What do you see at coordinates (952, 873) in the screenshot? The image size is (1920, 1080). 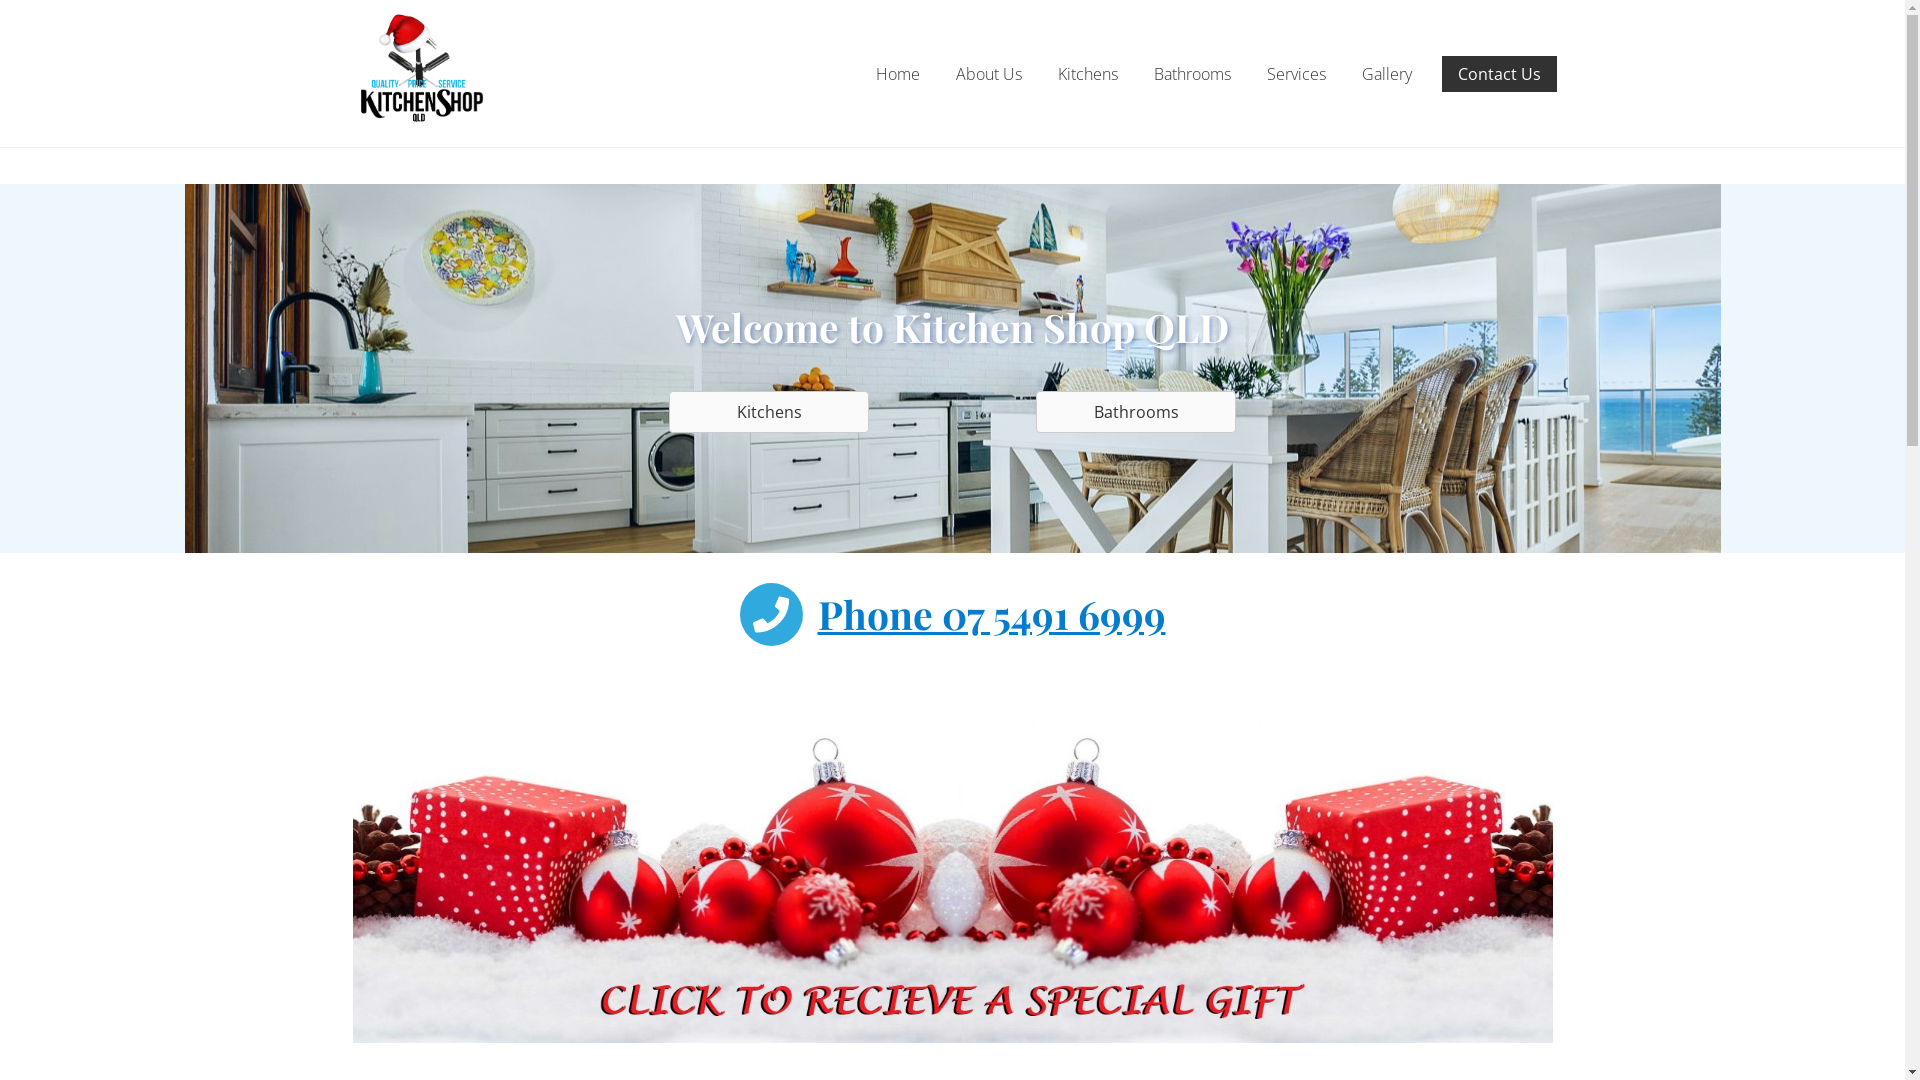 I see `CHRISTMAS 23-24` at bounding box center [952, 873].